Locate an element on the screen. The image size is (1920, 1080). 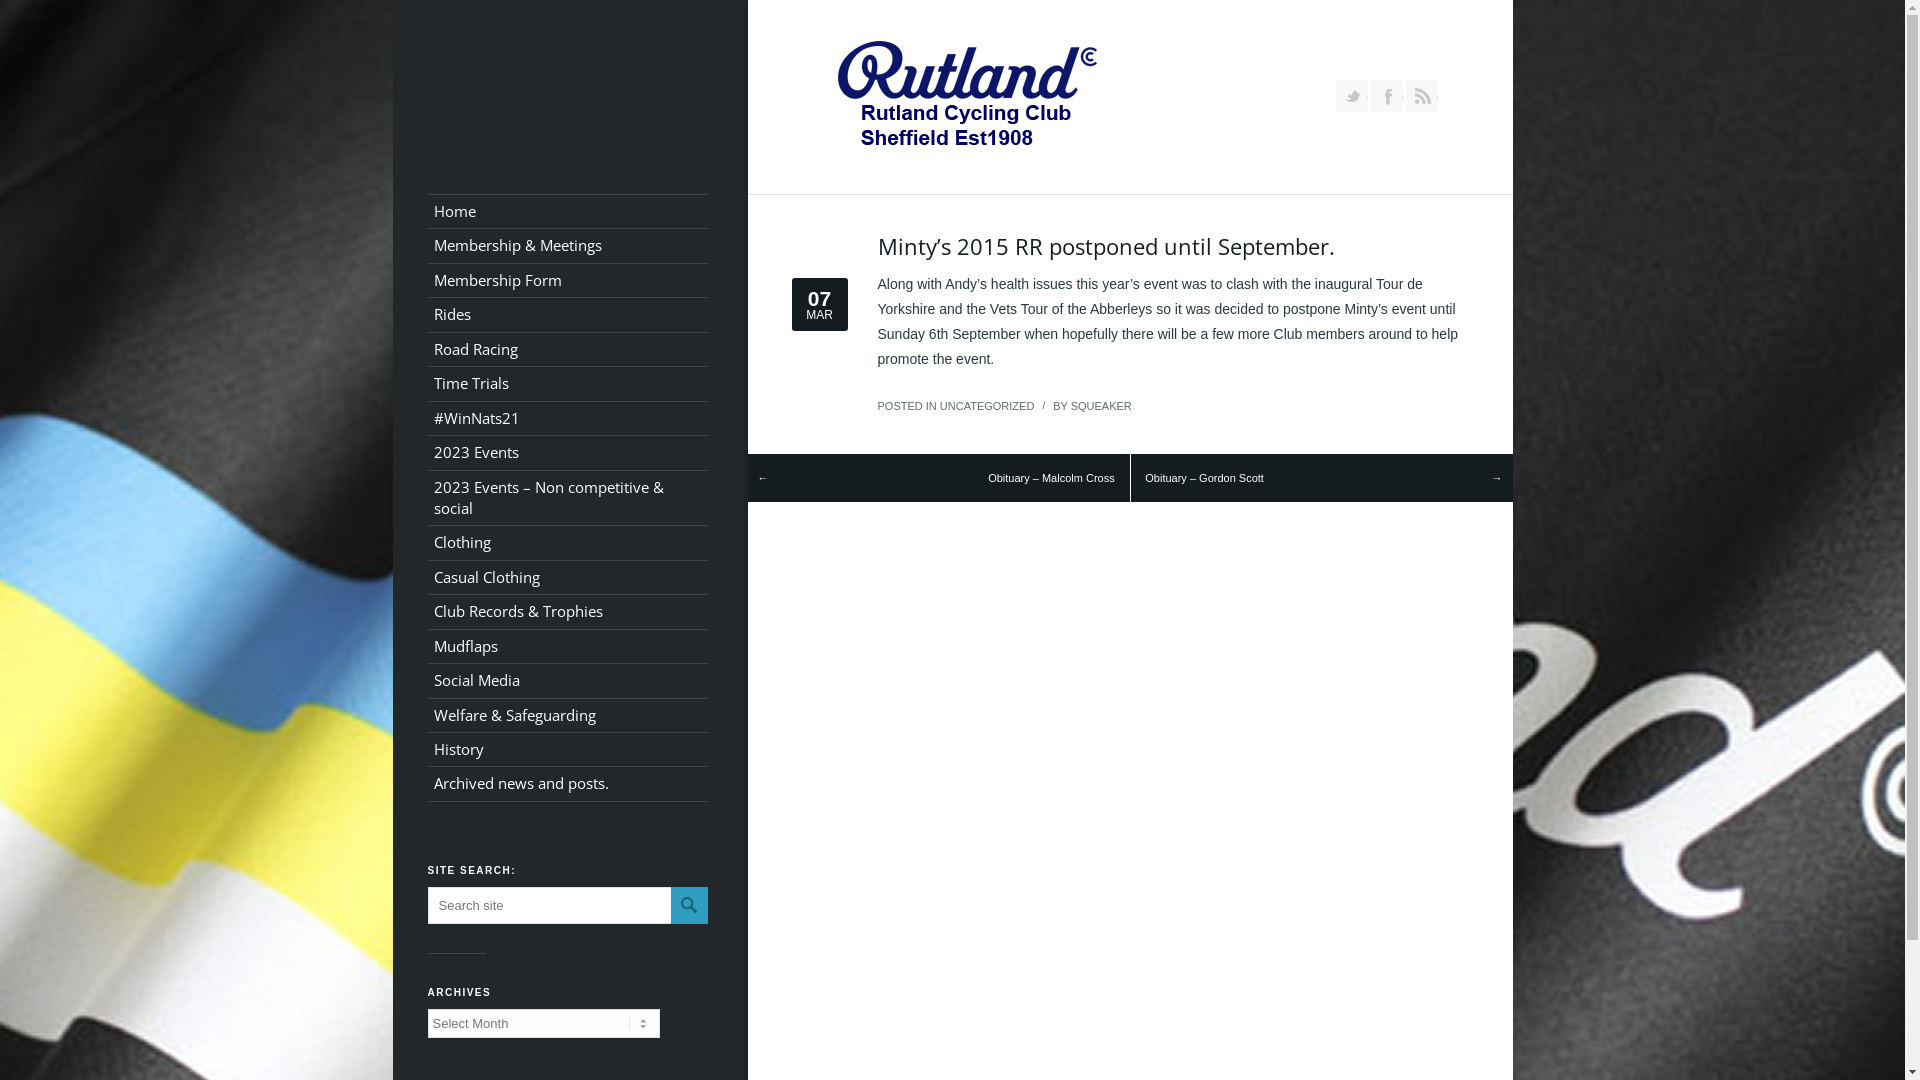
SQUEAKER is located at coordinates (1102, 406).